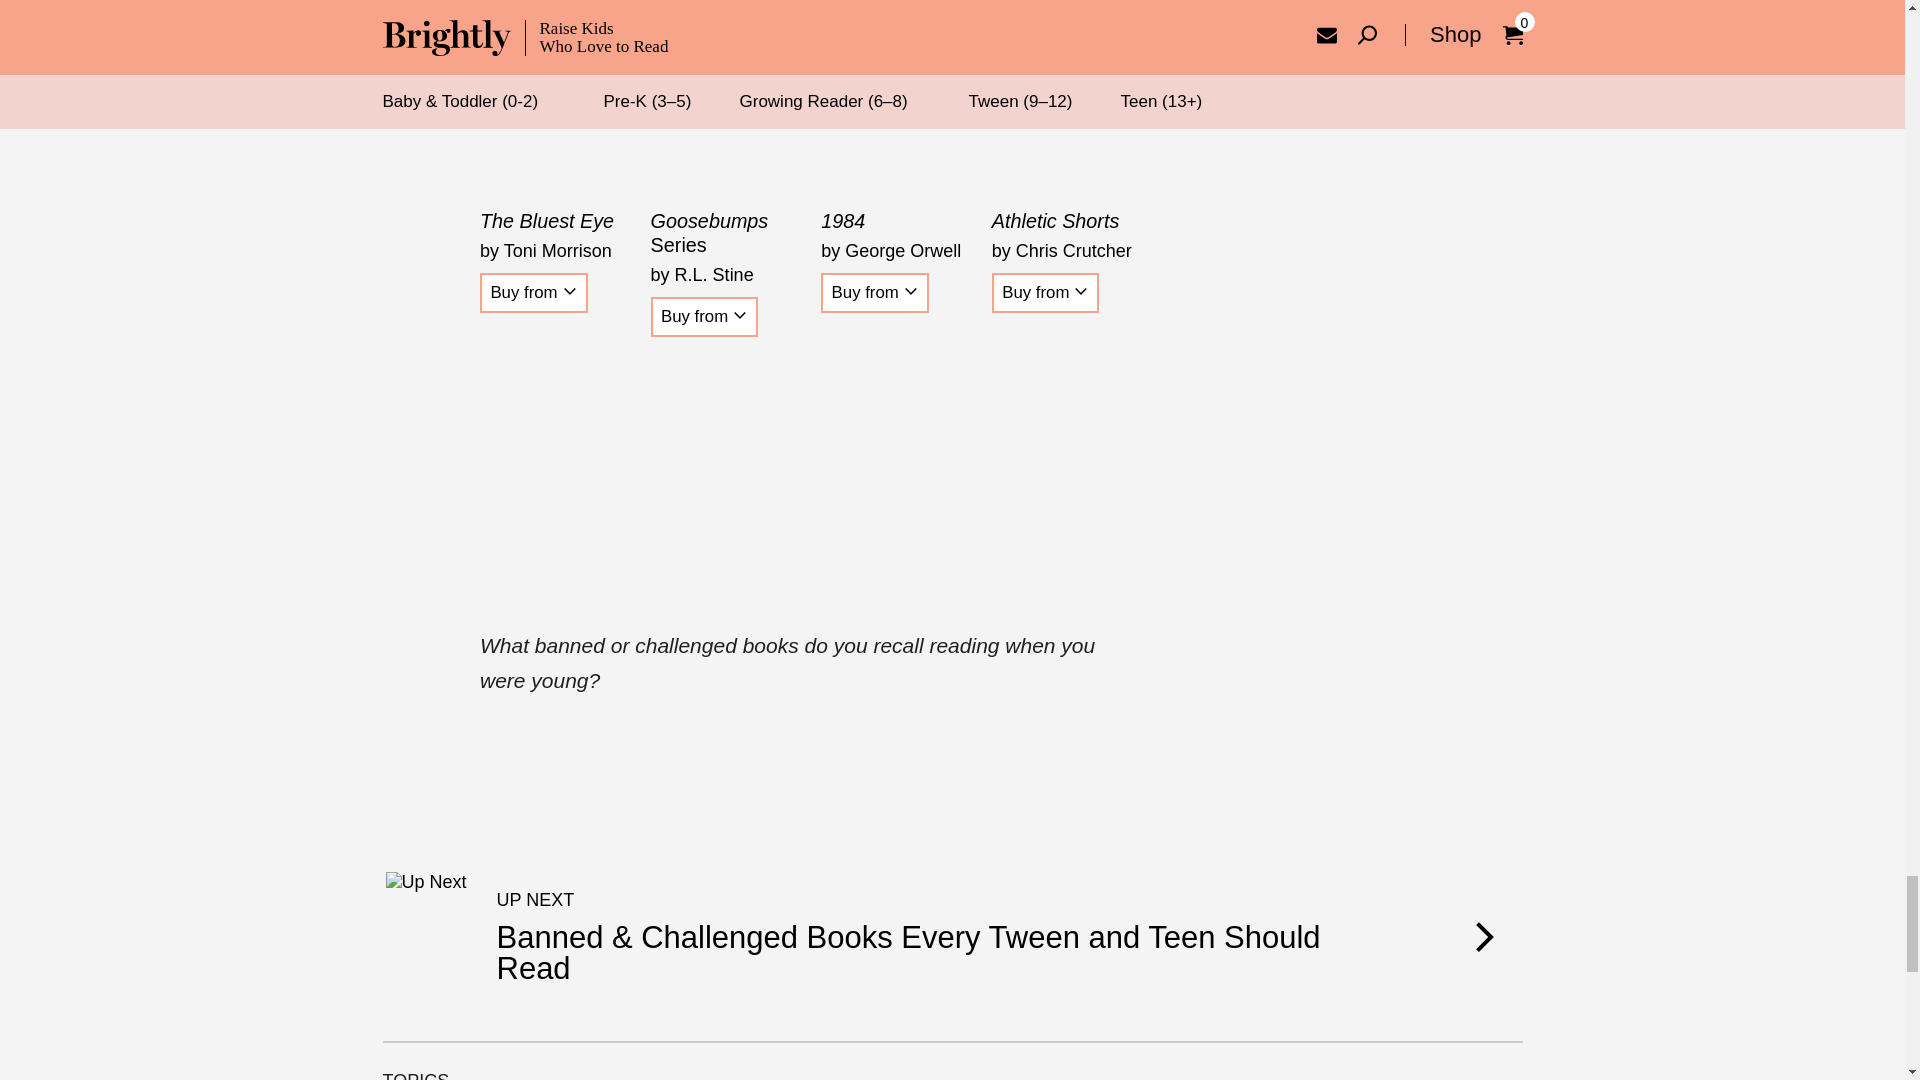  I want to click on uniE601, so click(740, 315).